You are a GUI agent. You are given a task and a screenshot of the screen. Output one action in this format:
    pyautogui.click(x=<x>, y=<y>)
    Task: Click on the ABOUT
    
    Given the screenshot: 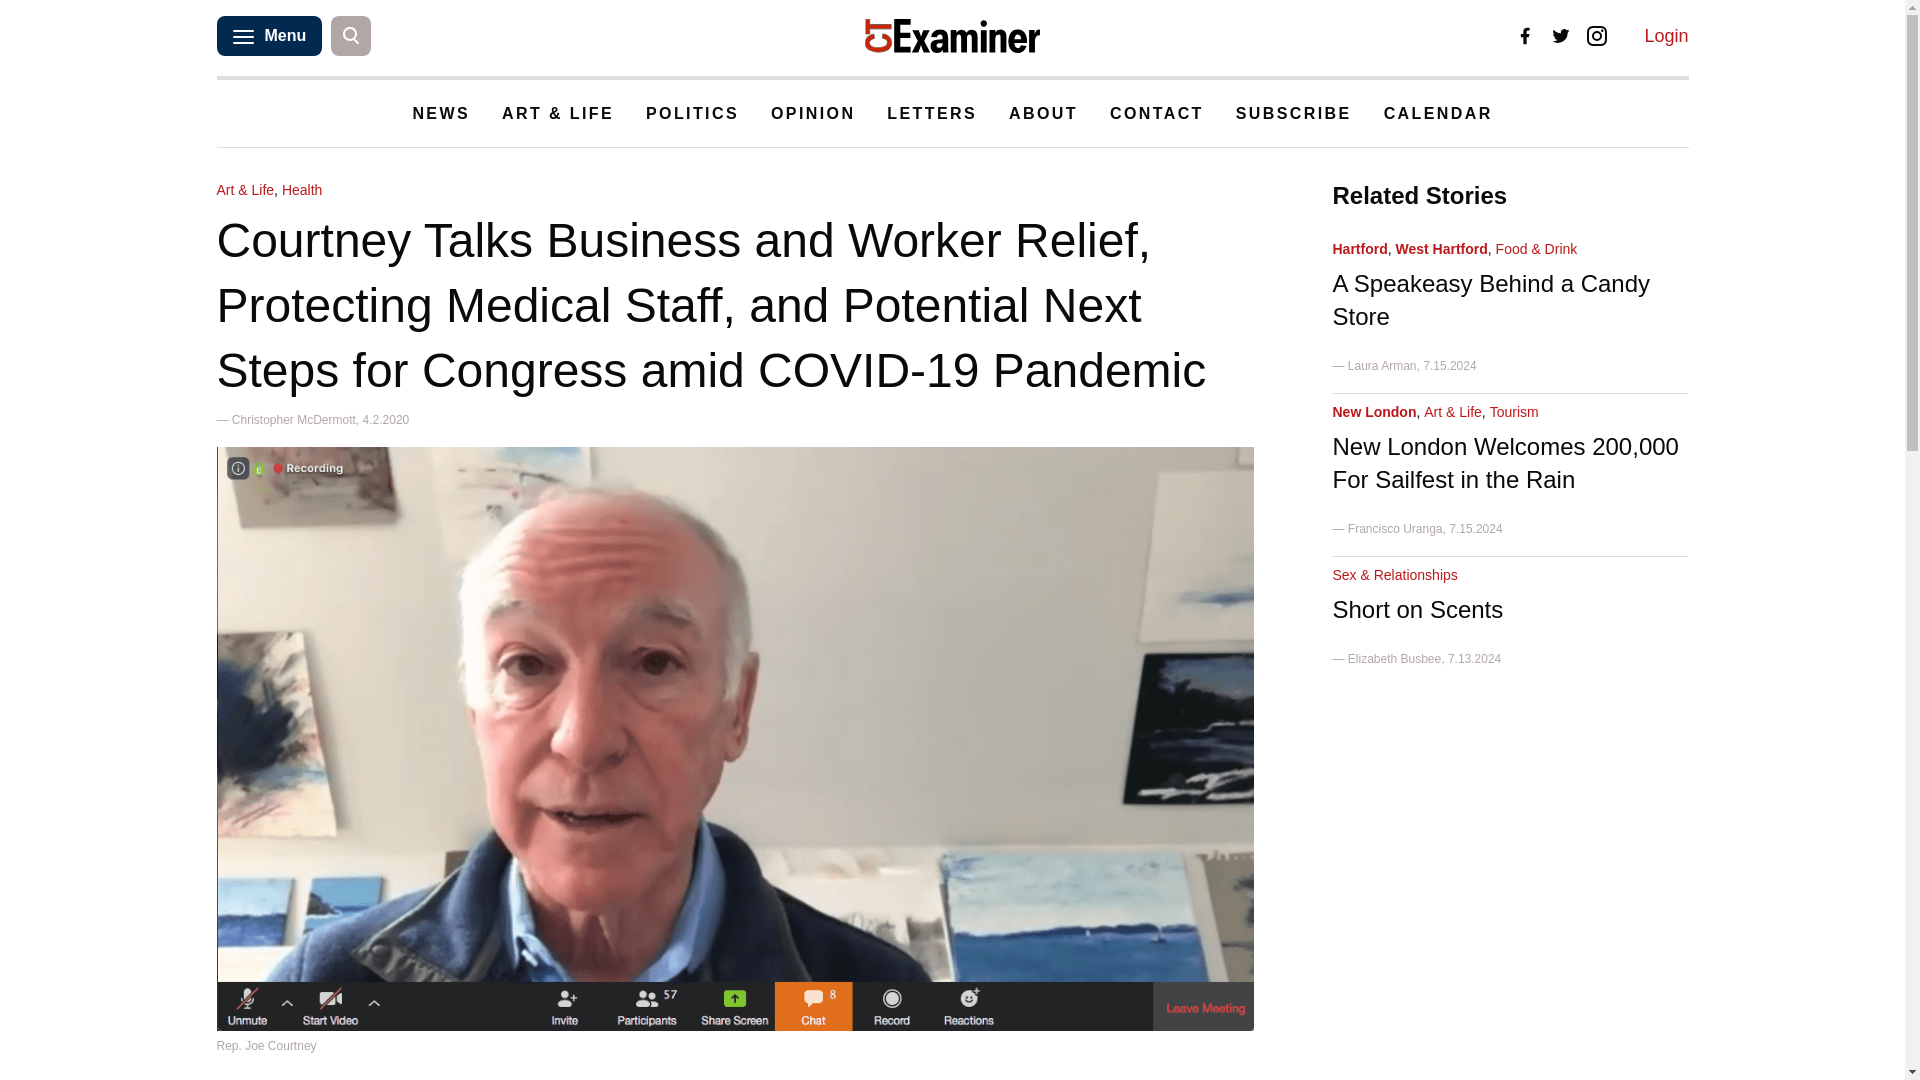 What is the action you would take?
    pyautogui.click(x=1043, y=113)
    